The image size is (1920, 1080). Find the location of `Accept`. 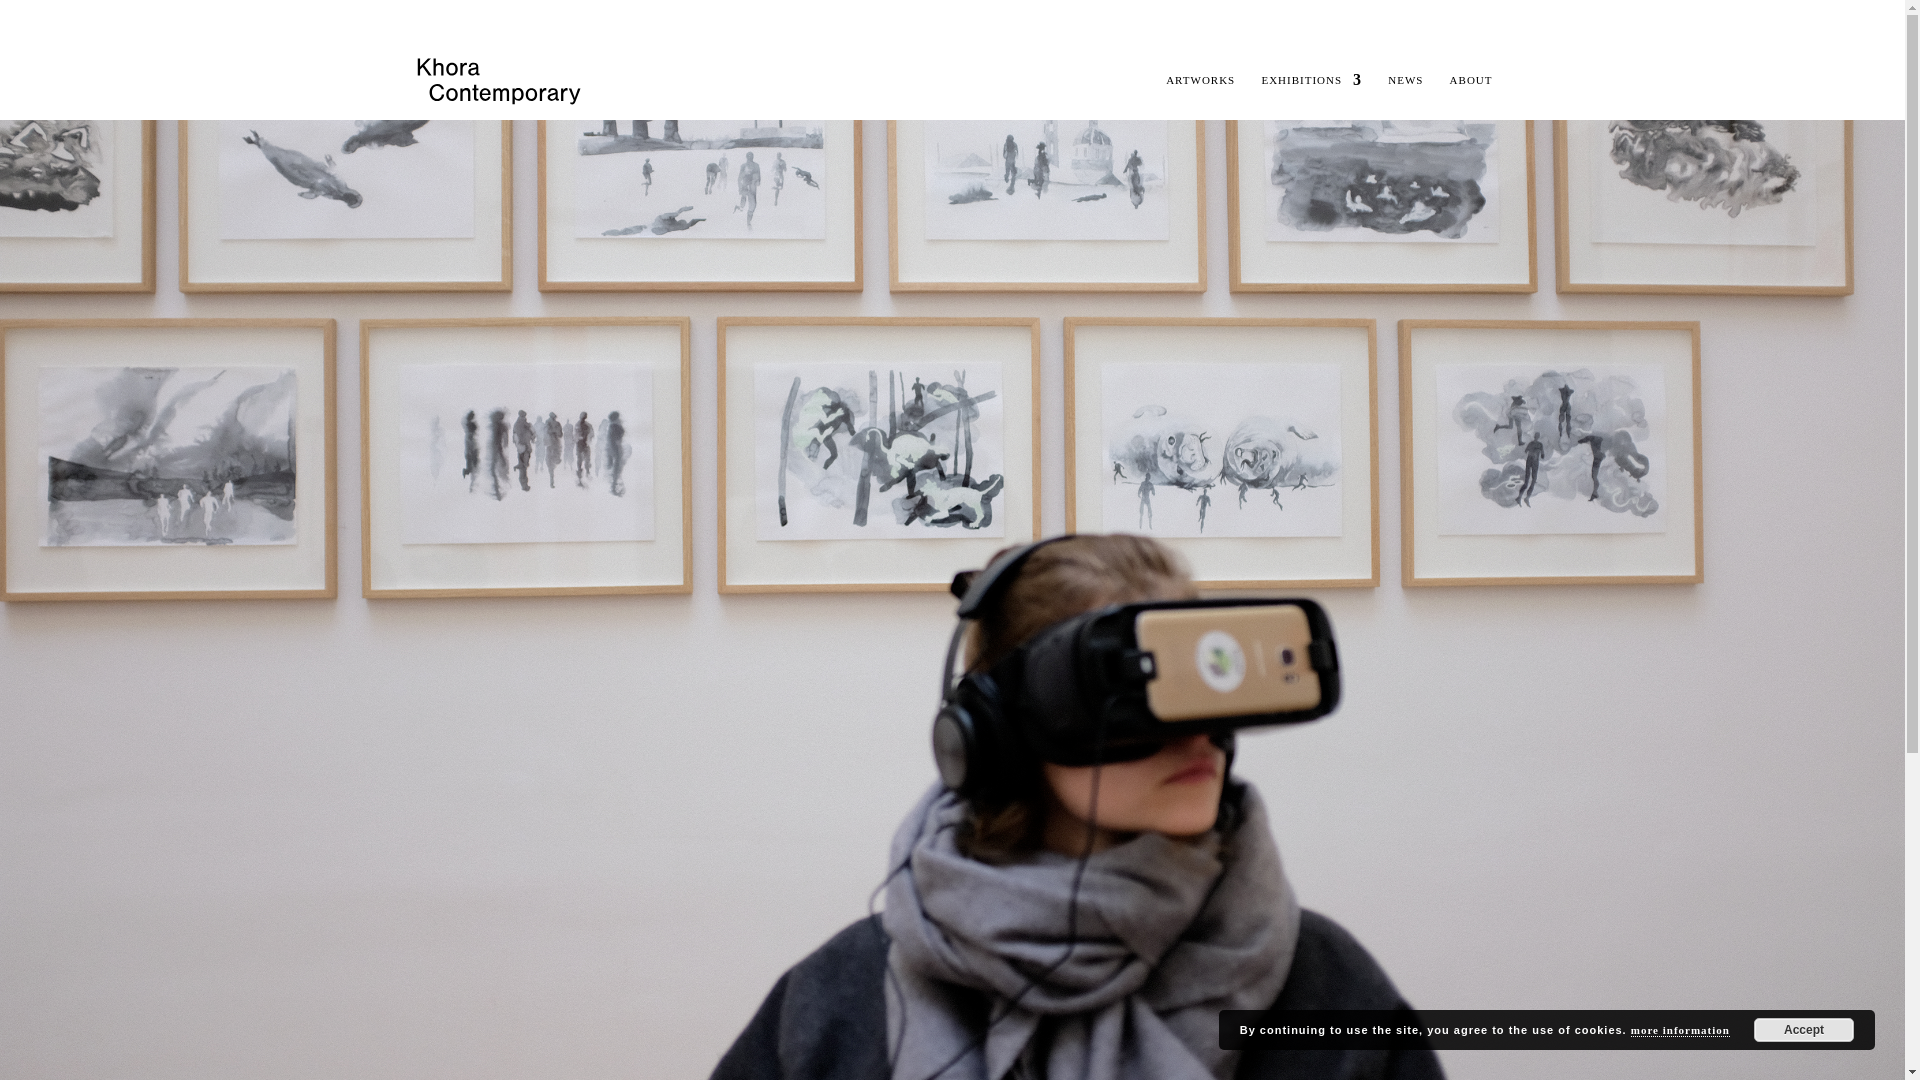

Accept is located at coordinates (1804, 1030).